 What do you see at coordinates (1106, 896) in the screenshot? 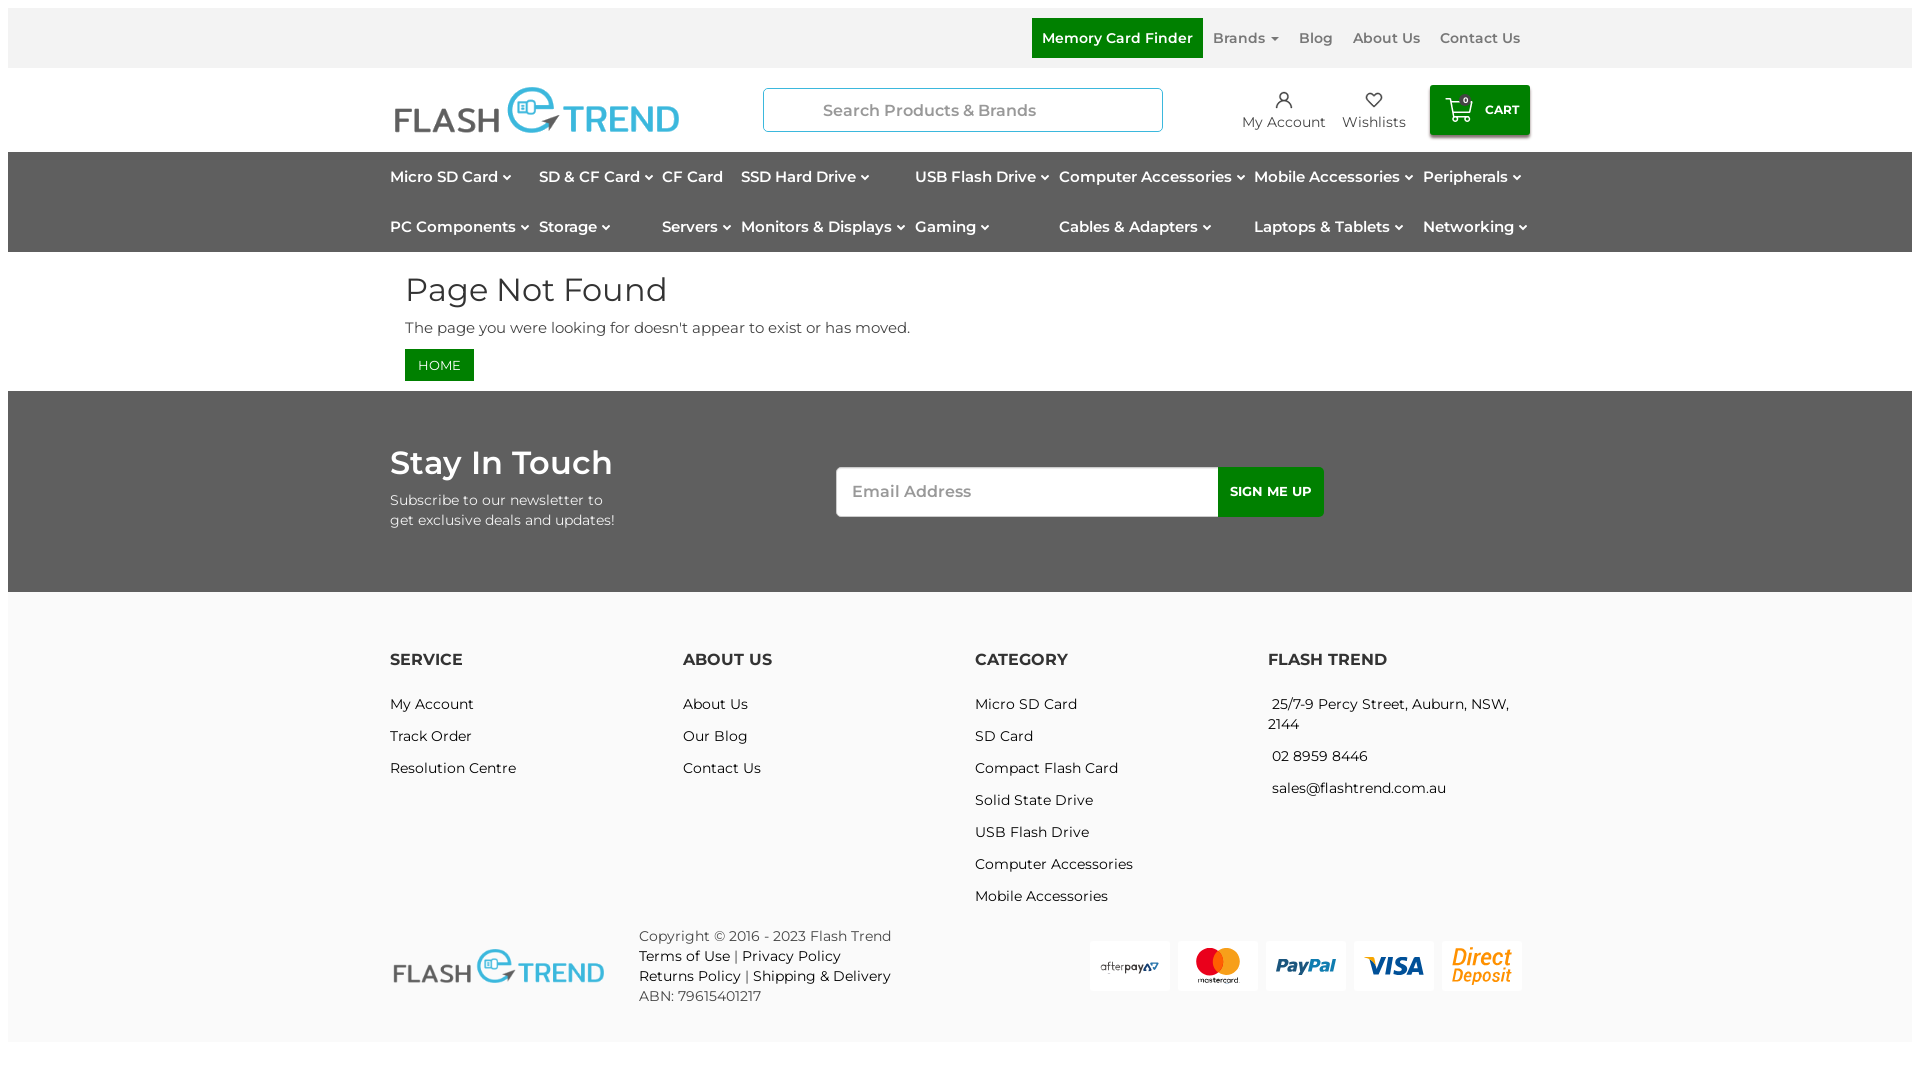
I see `Mobile Accessories` at bounding box center [1106, 896].